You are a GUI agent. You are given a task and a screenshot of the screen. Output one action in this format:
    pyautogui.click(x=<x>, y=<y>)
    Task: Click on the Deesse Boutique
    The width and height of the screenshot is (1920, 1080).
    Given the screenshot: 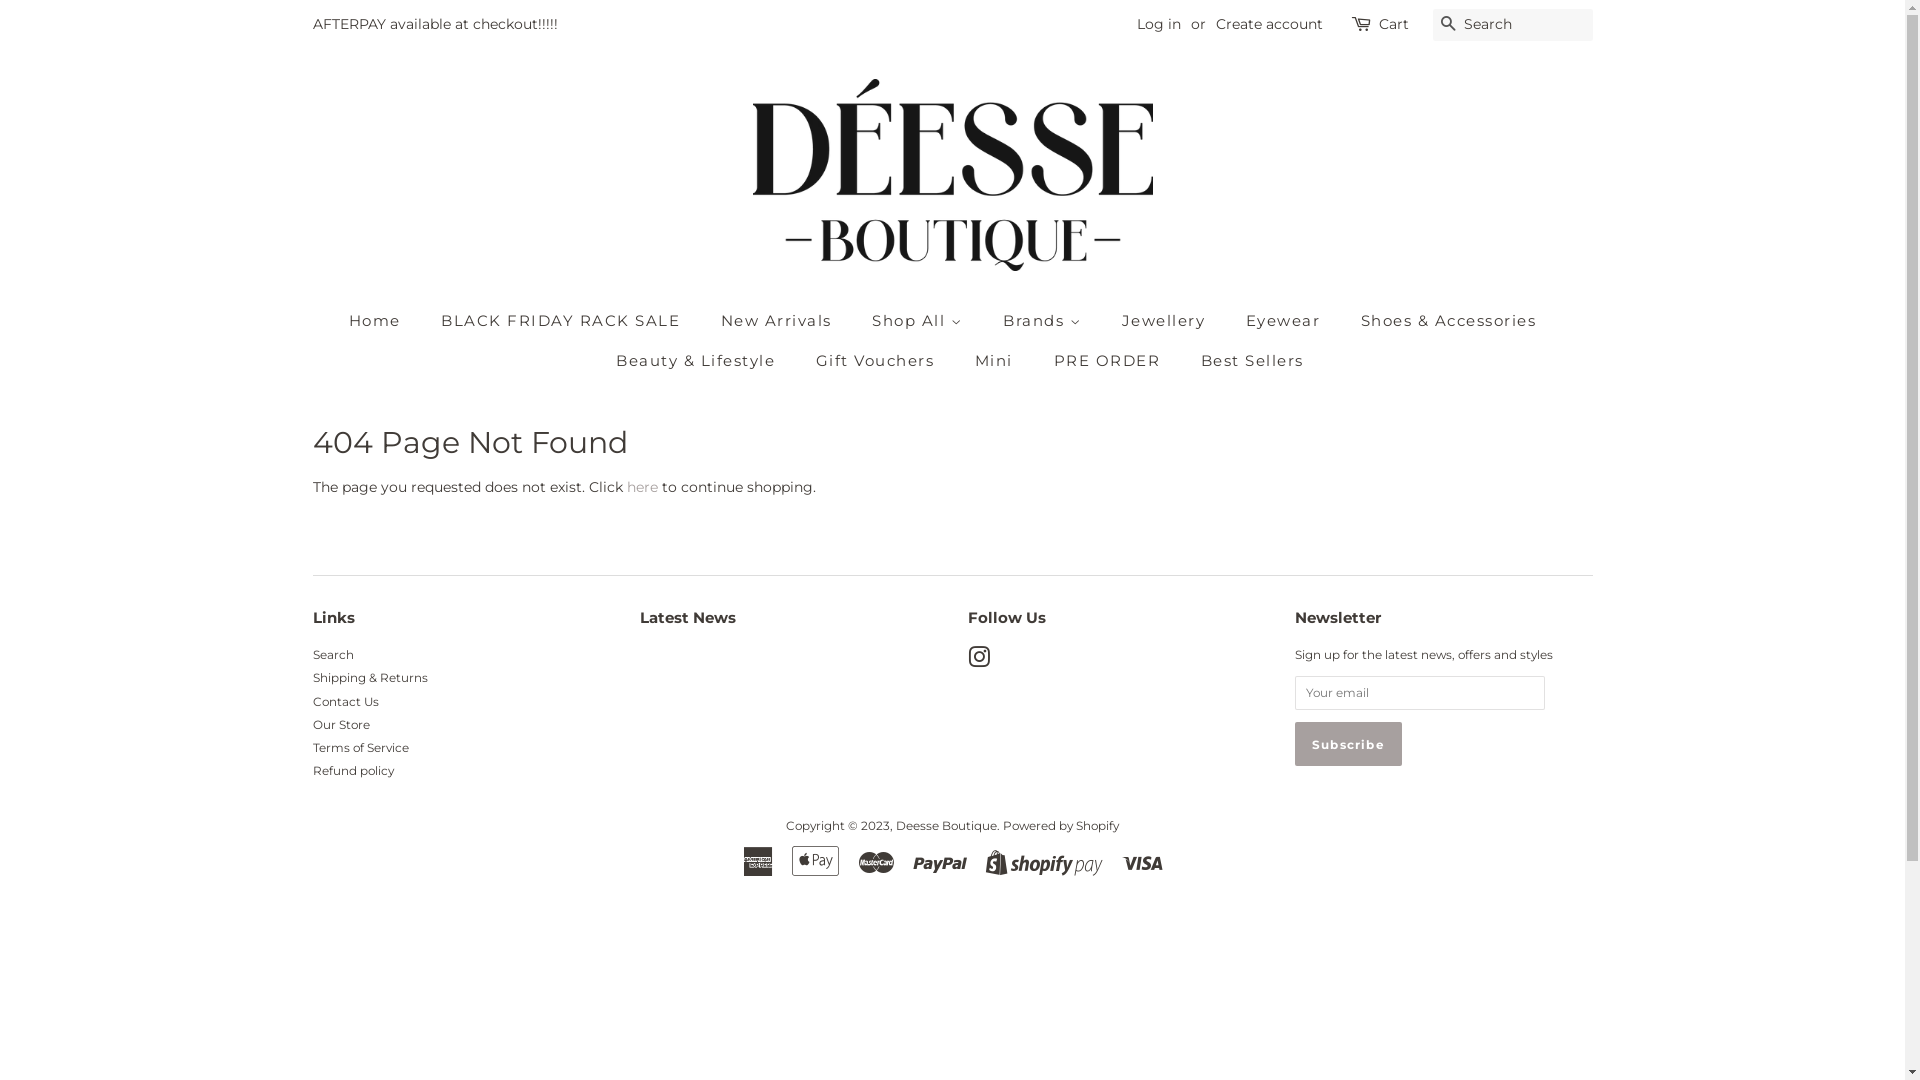 What is the action you would take?
    pyautogui.click(x=946, y=826)
    